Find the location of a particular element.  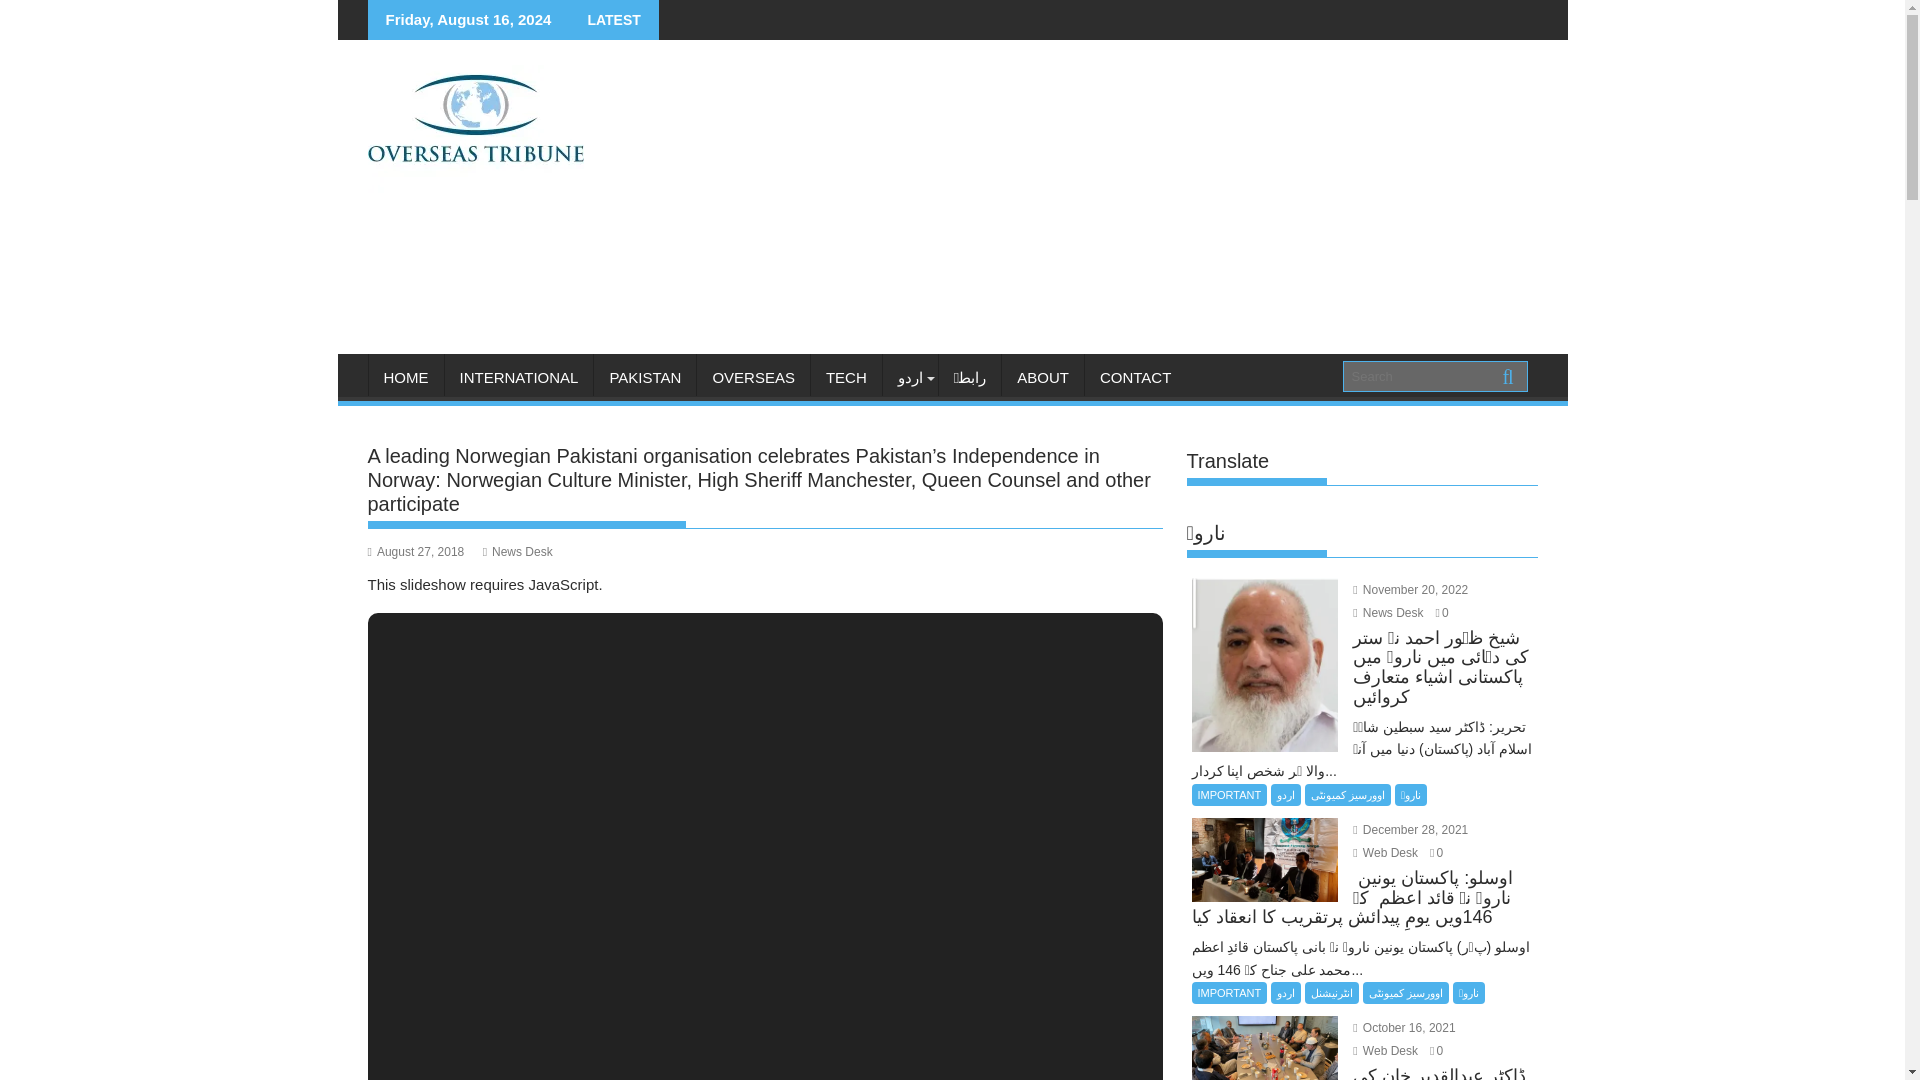

INTERNATIONAL is located at coordinates (518, 378).